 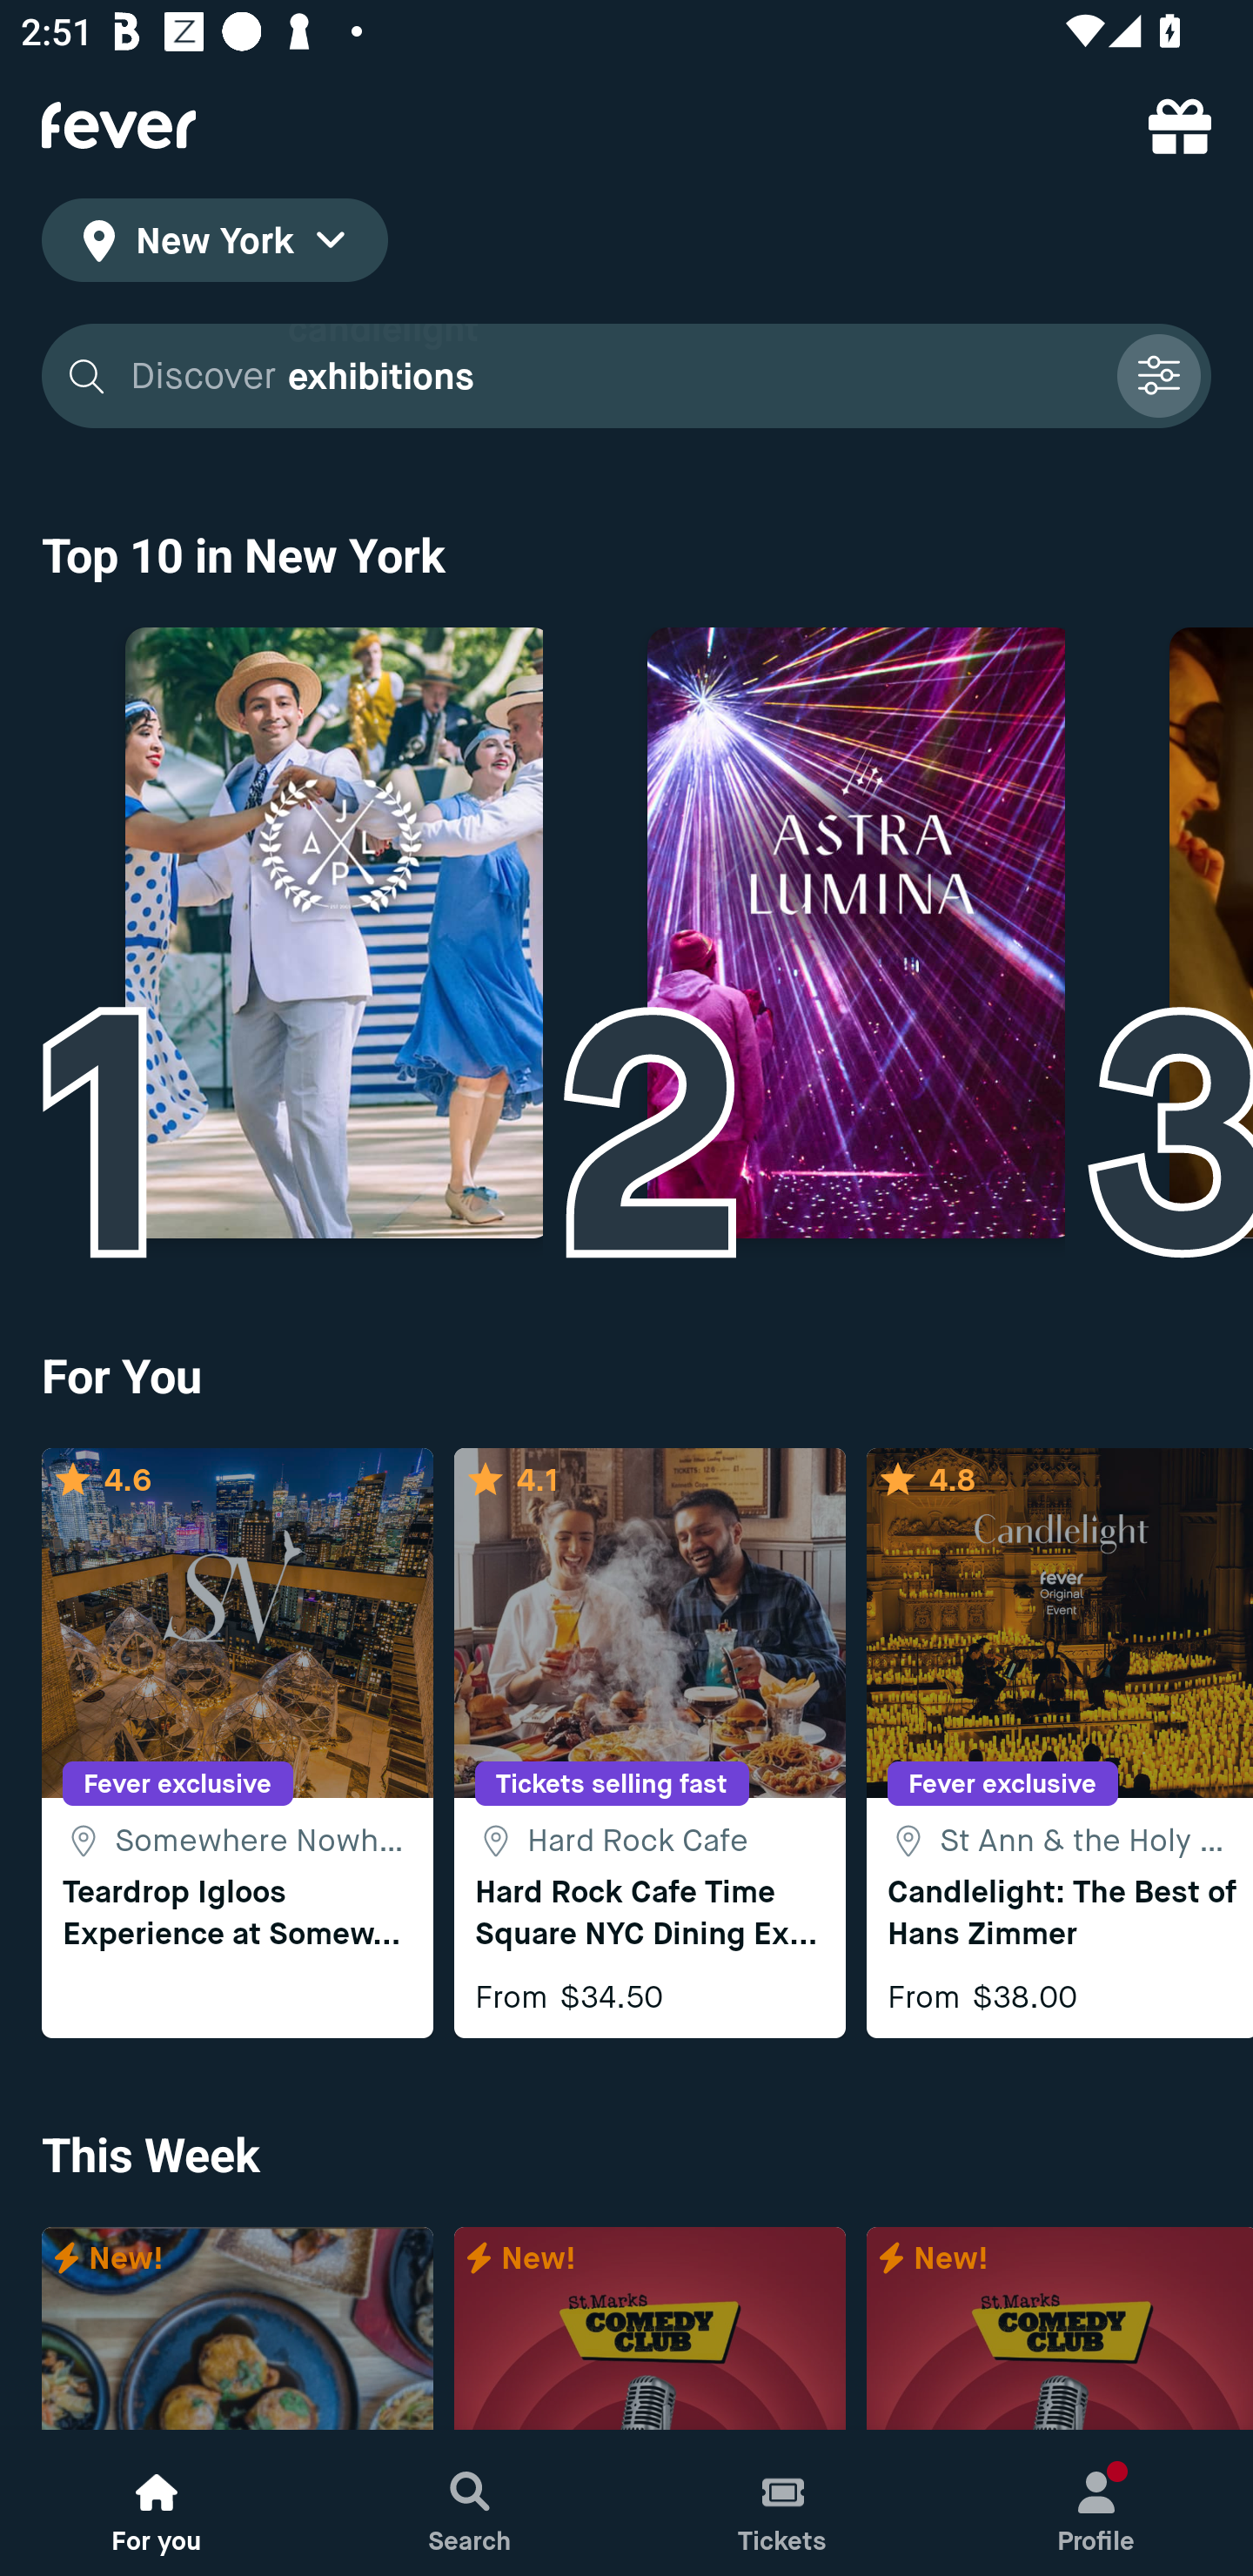 What do you see at coordinates (626, 376) in the screenshot?
I see `Discover candlelight exhibitions` at bounding box center [626, 376].